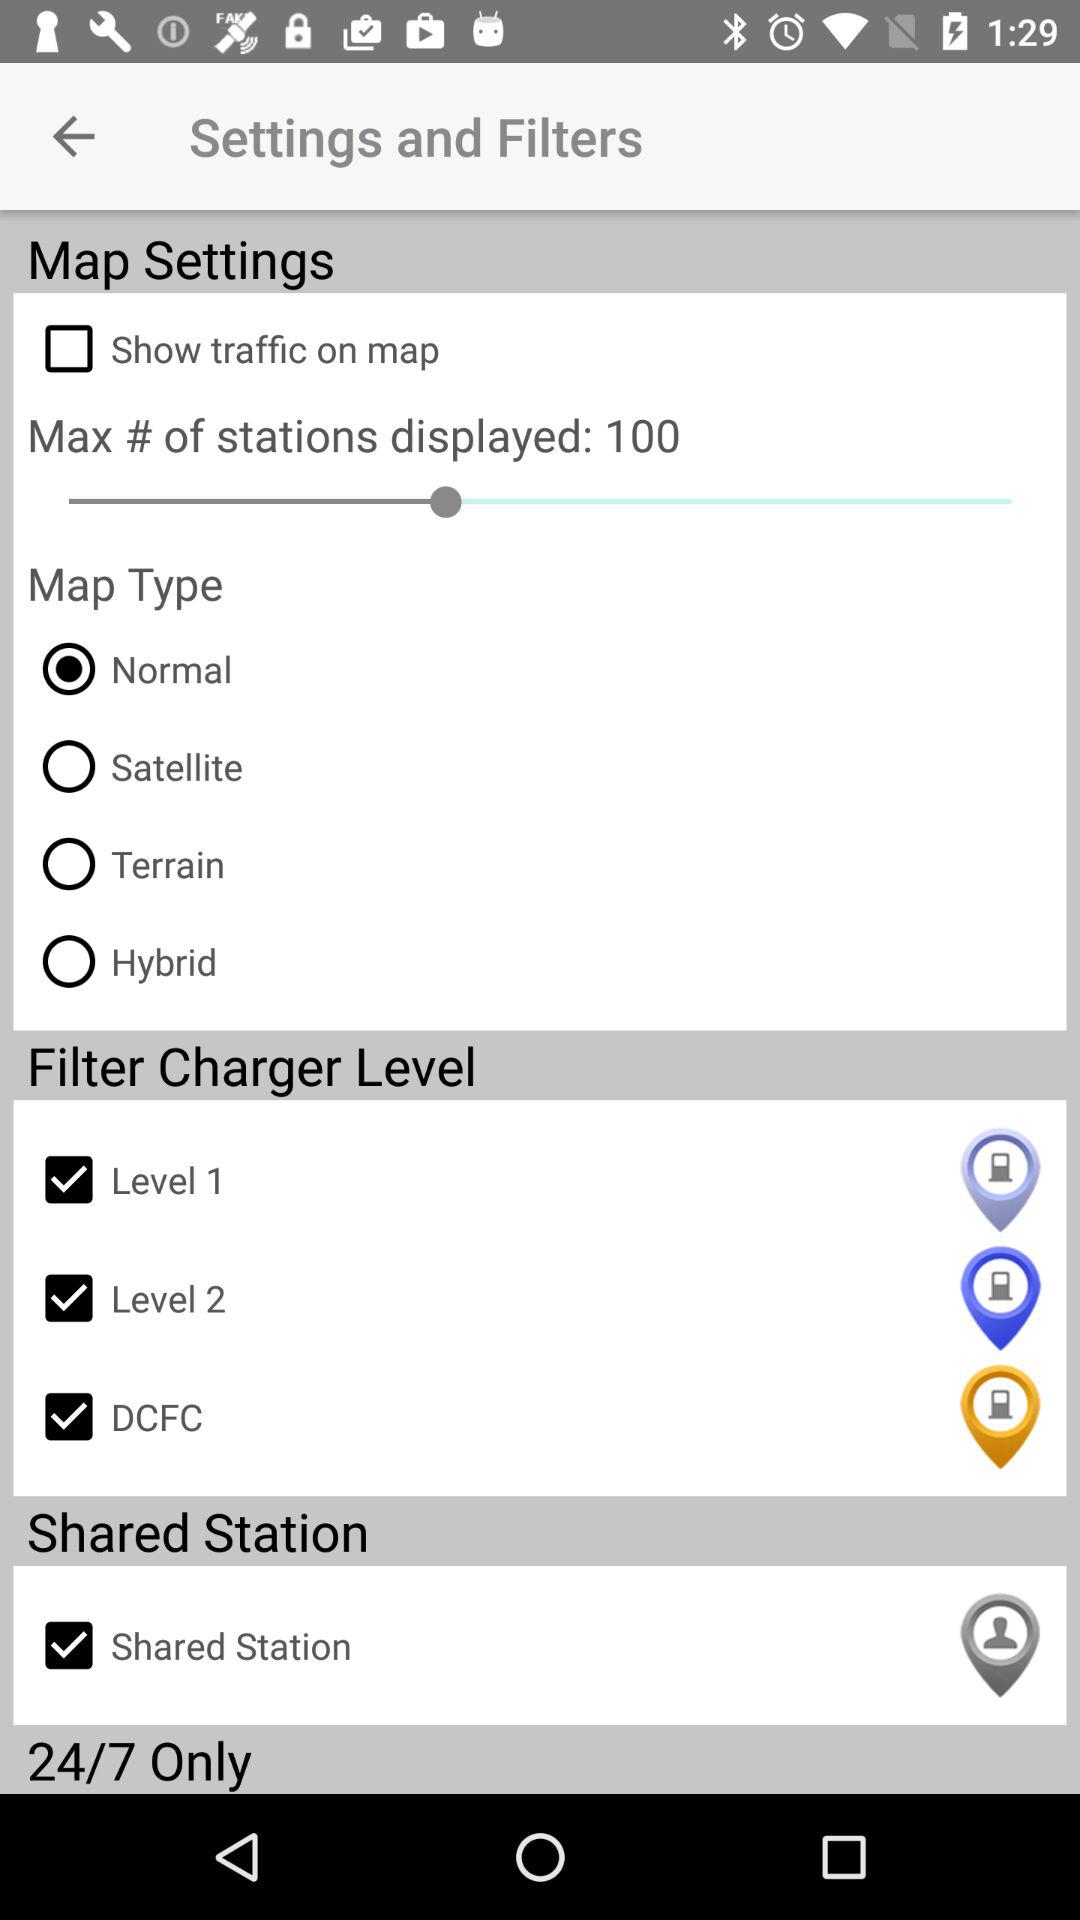  Describe the element at coordinates (540, 1298) in the screenshot. I see `open icon below level 1 icon` at that location.